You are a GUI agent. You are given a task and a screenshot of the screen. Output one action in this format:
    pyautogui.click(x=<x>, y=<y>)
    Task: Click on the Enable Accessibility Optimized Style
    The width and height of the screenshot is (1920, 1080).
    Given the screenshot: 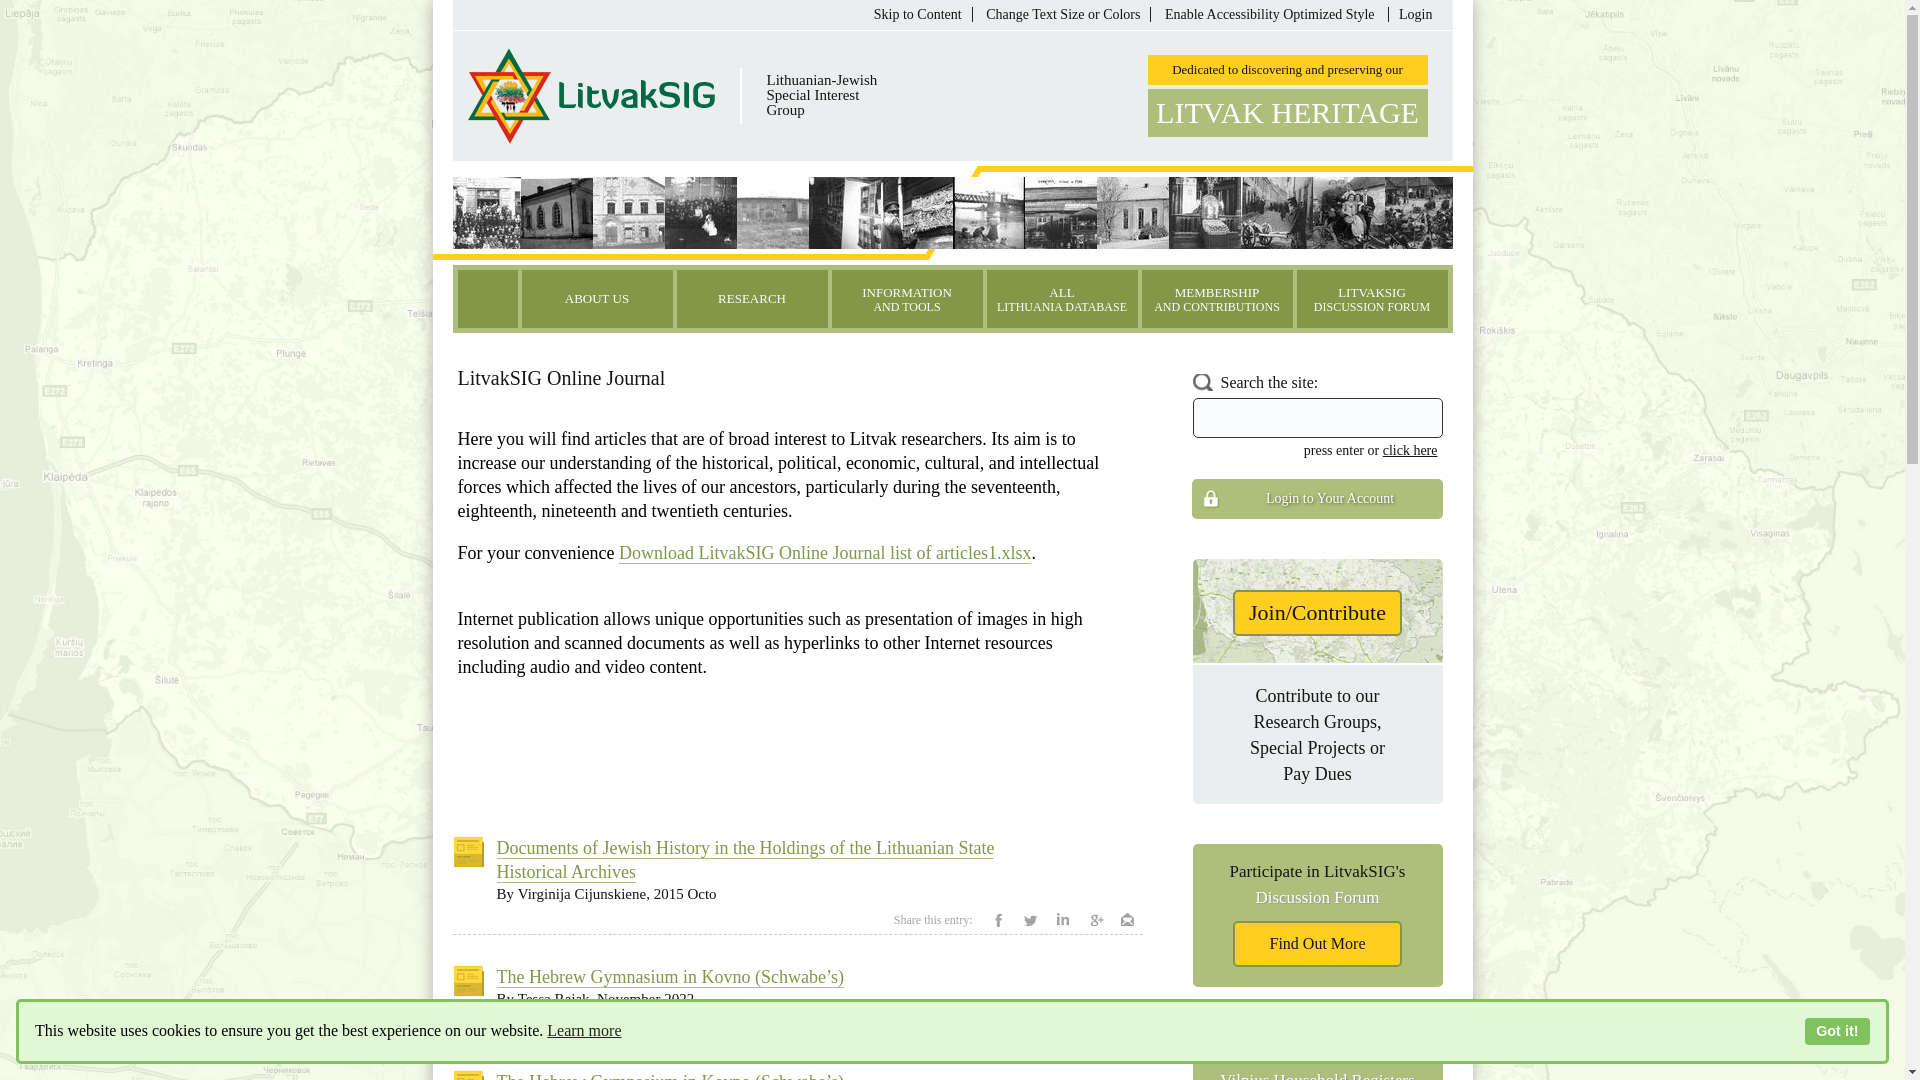 What is the action you would take?
    pyautogui.click(x=1274, y=14)
    